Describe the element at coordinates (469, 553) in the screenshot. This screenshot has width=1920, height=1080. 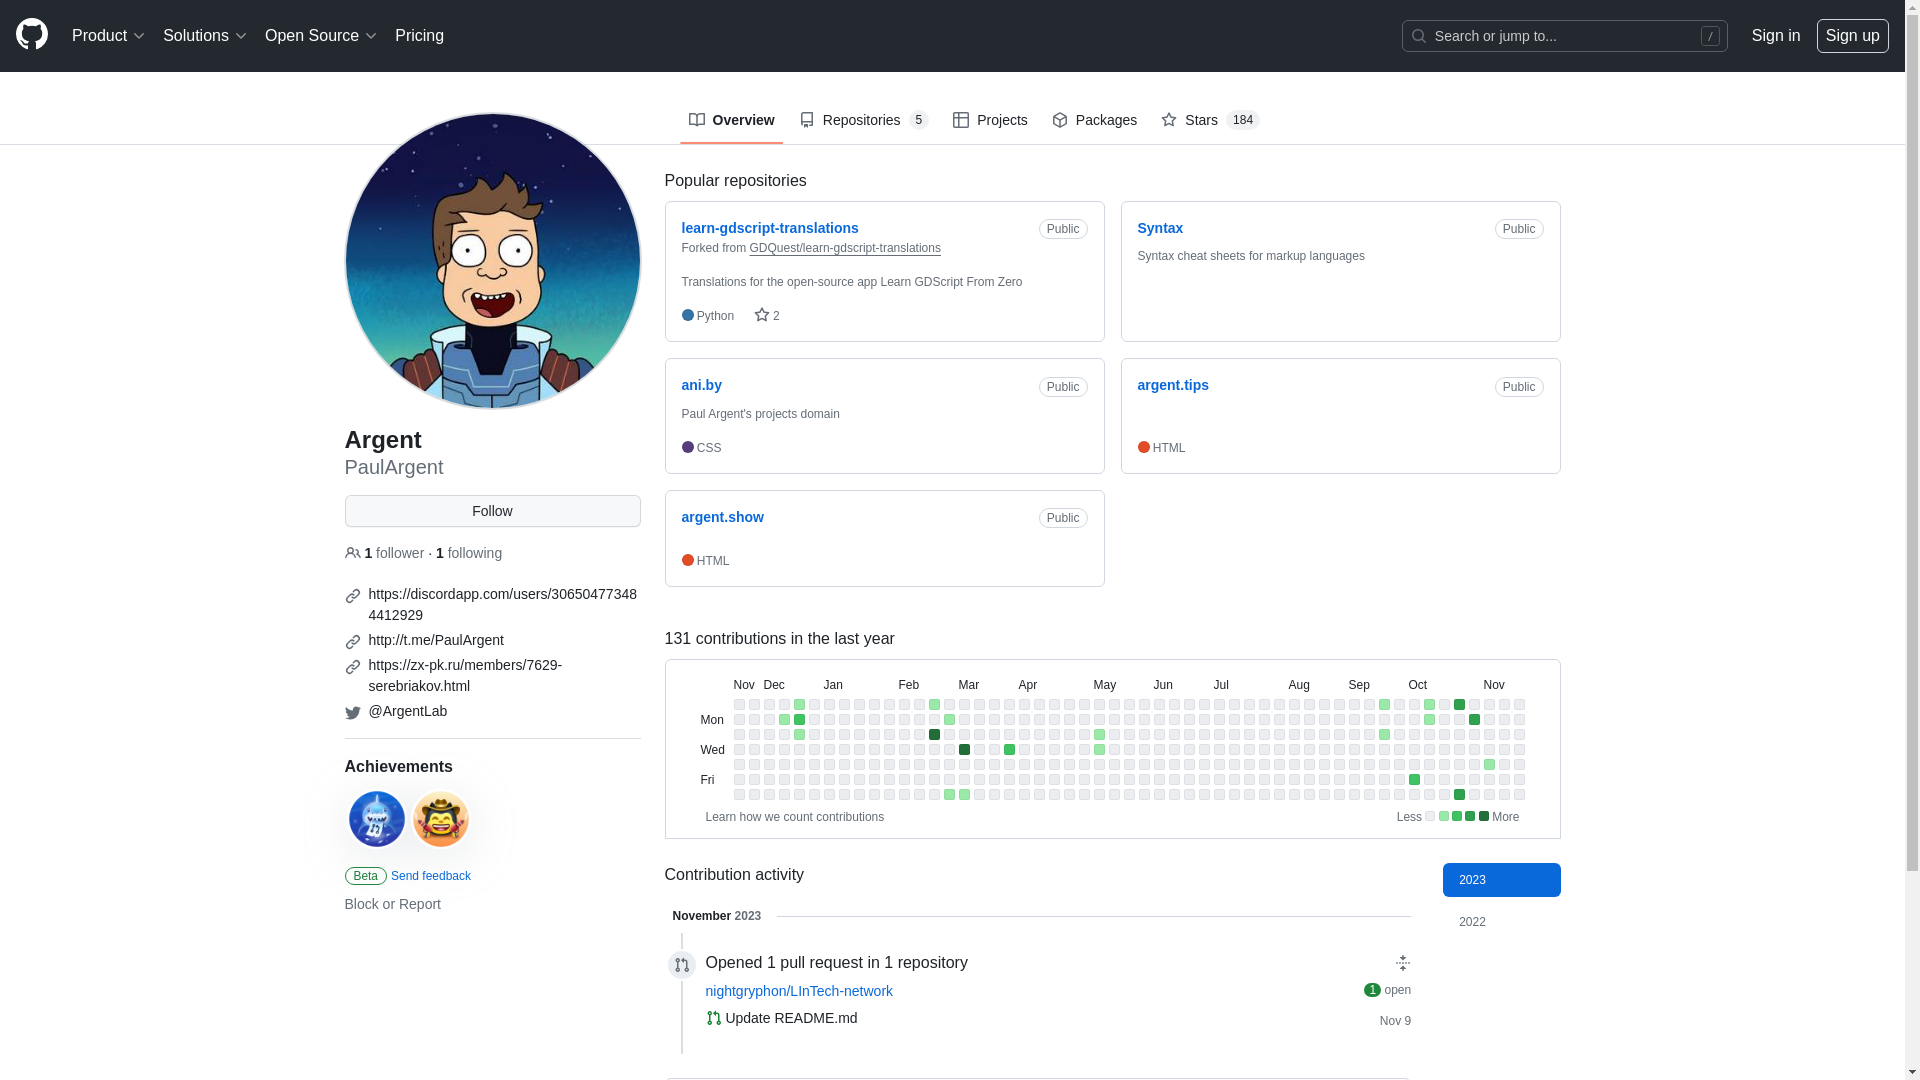
I see `1 following` at that location.